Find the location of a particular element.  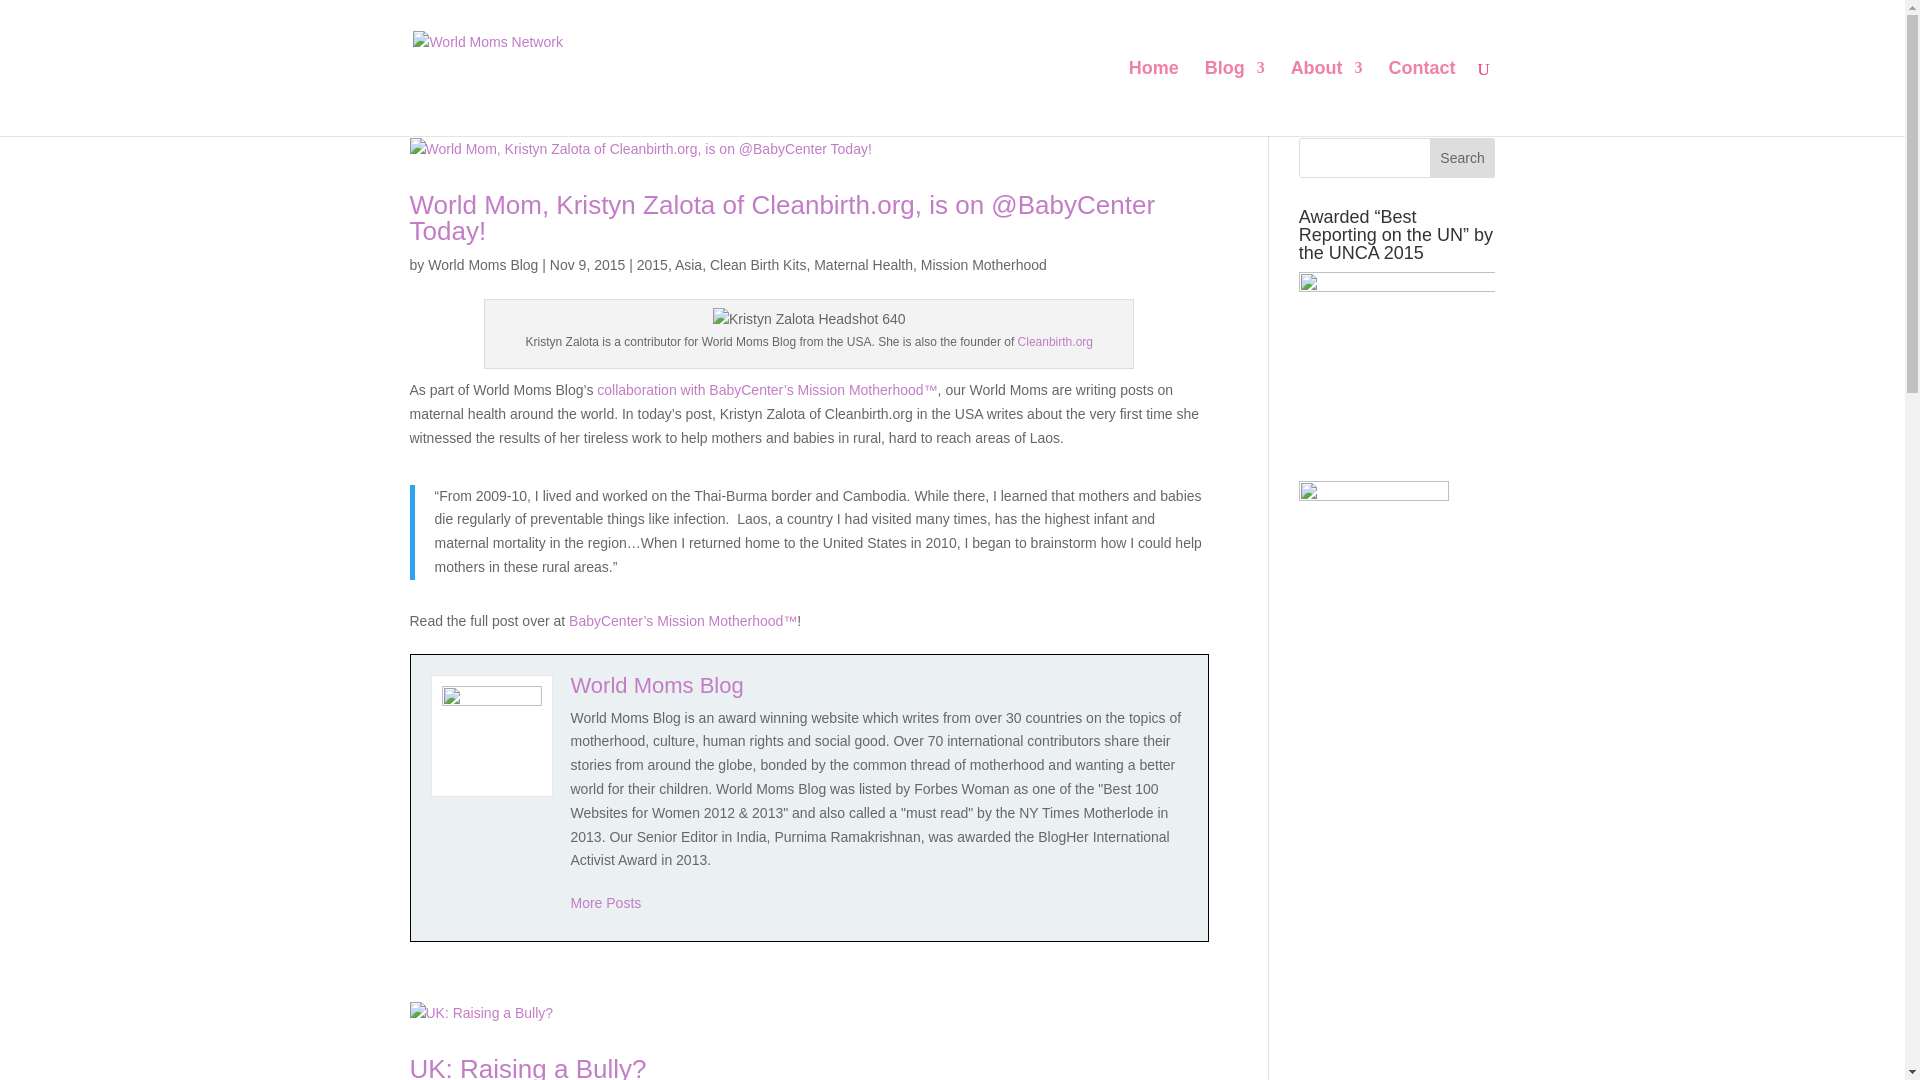

More Posts is located at coordinates (606, 903).